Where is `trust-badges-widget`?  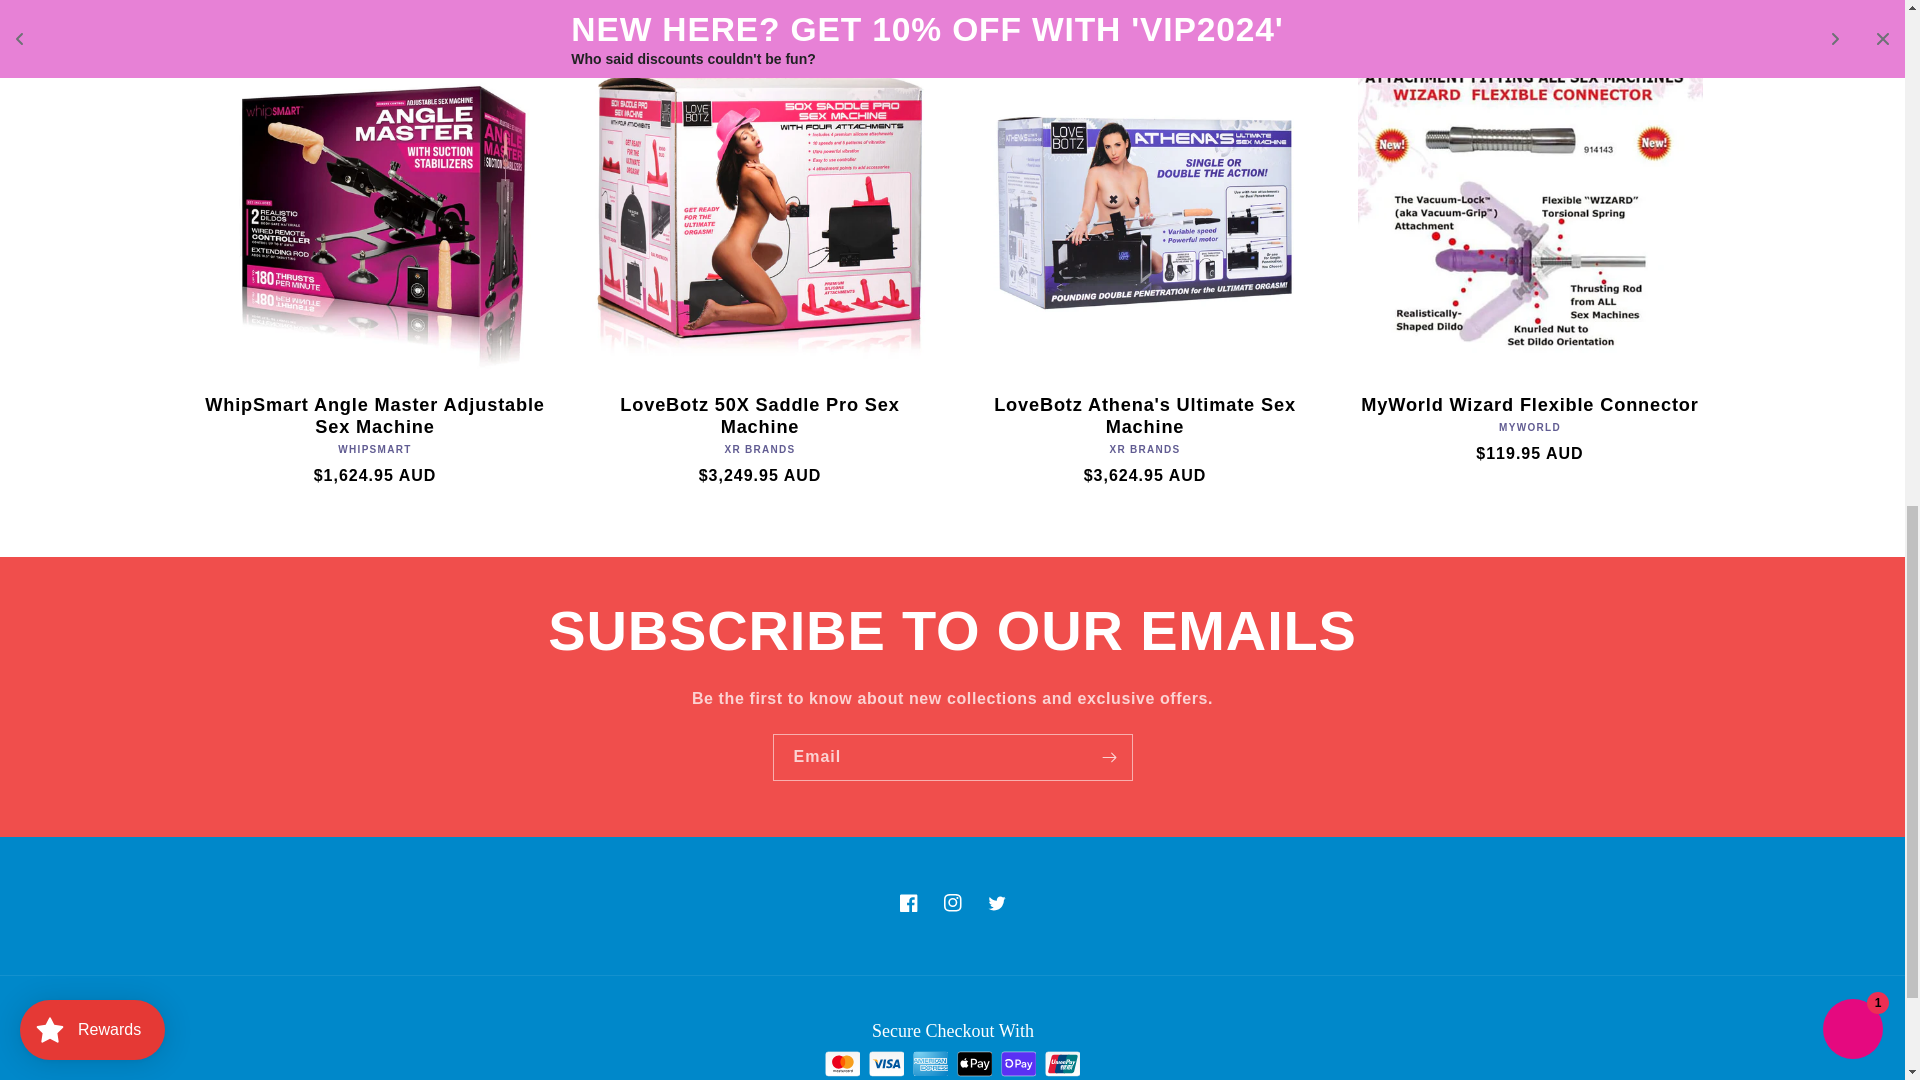
trust-badges-widget is located at coordinates (952, 1048).